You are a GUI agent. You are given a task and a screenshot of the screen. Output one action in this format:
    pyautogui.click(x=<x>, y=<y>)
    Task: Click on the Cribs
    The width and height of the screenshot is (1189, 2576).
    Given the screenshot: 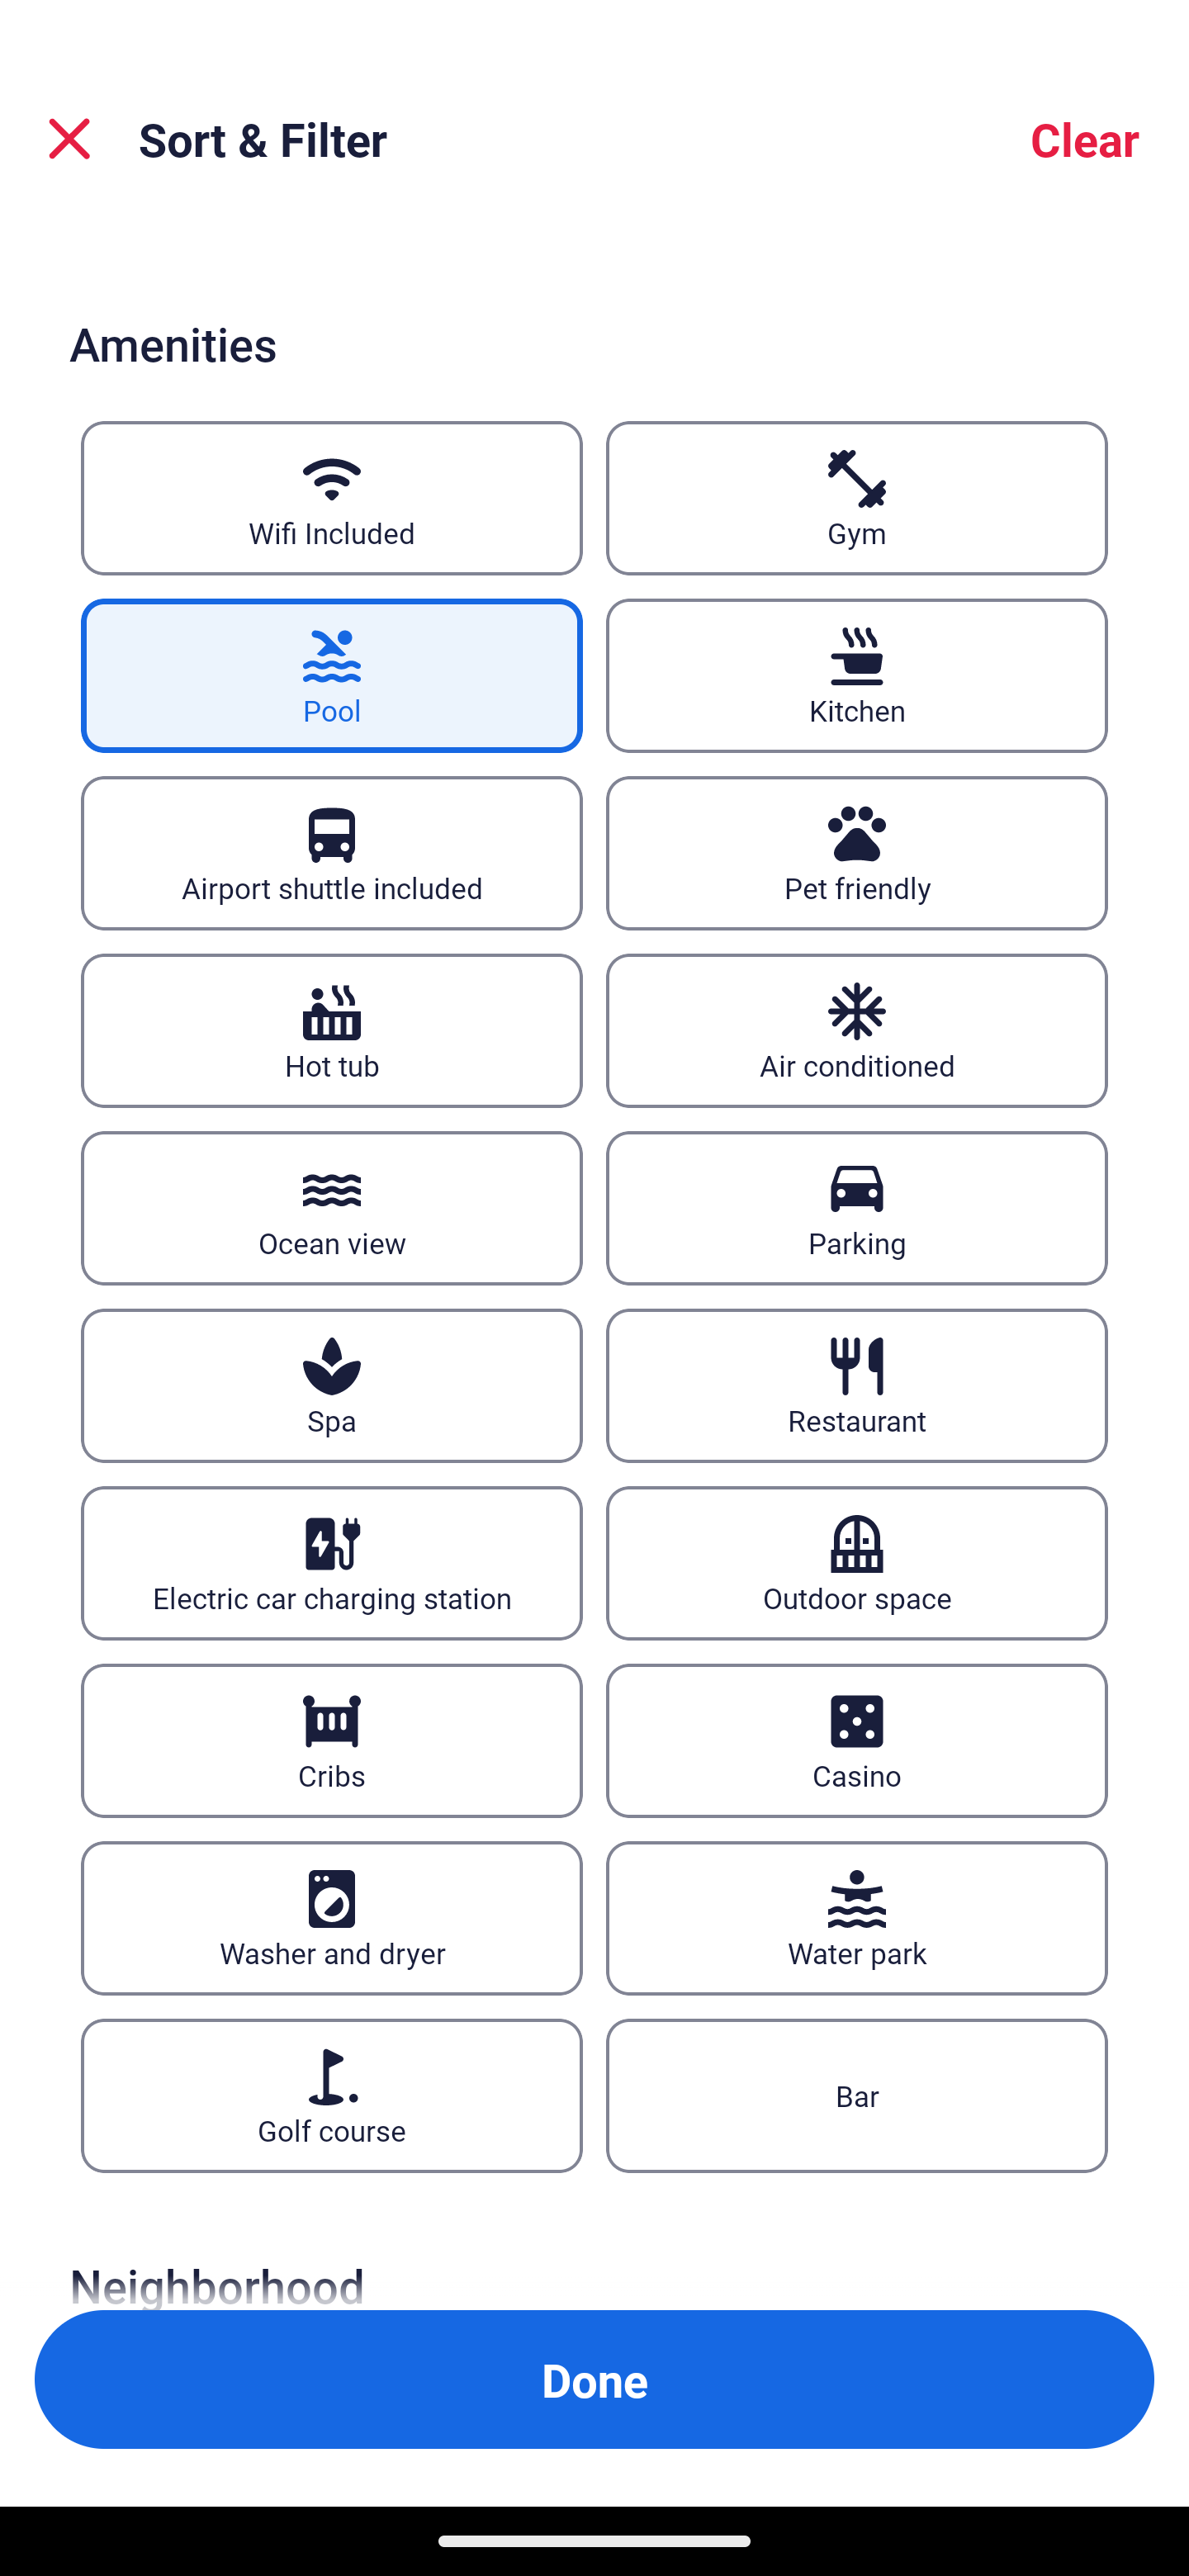 What is the action you would take?
    pyautogui.click(x=331, y=1740)
    